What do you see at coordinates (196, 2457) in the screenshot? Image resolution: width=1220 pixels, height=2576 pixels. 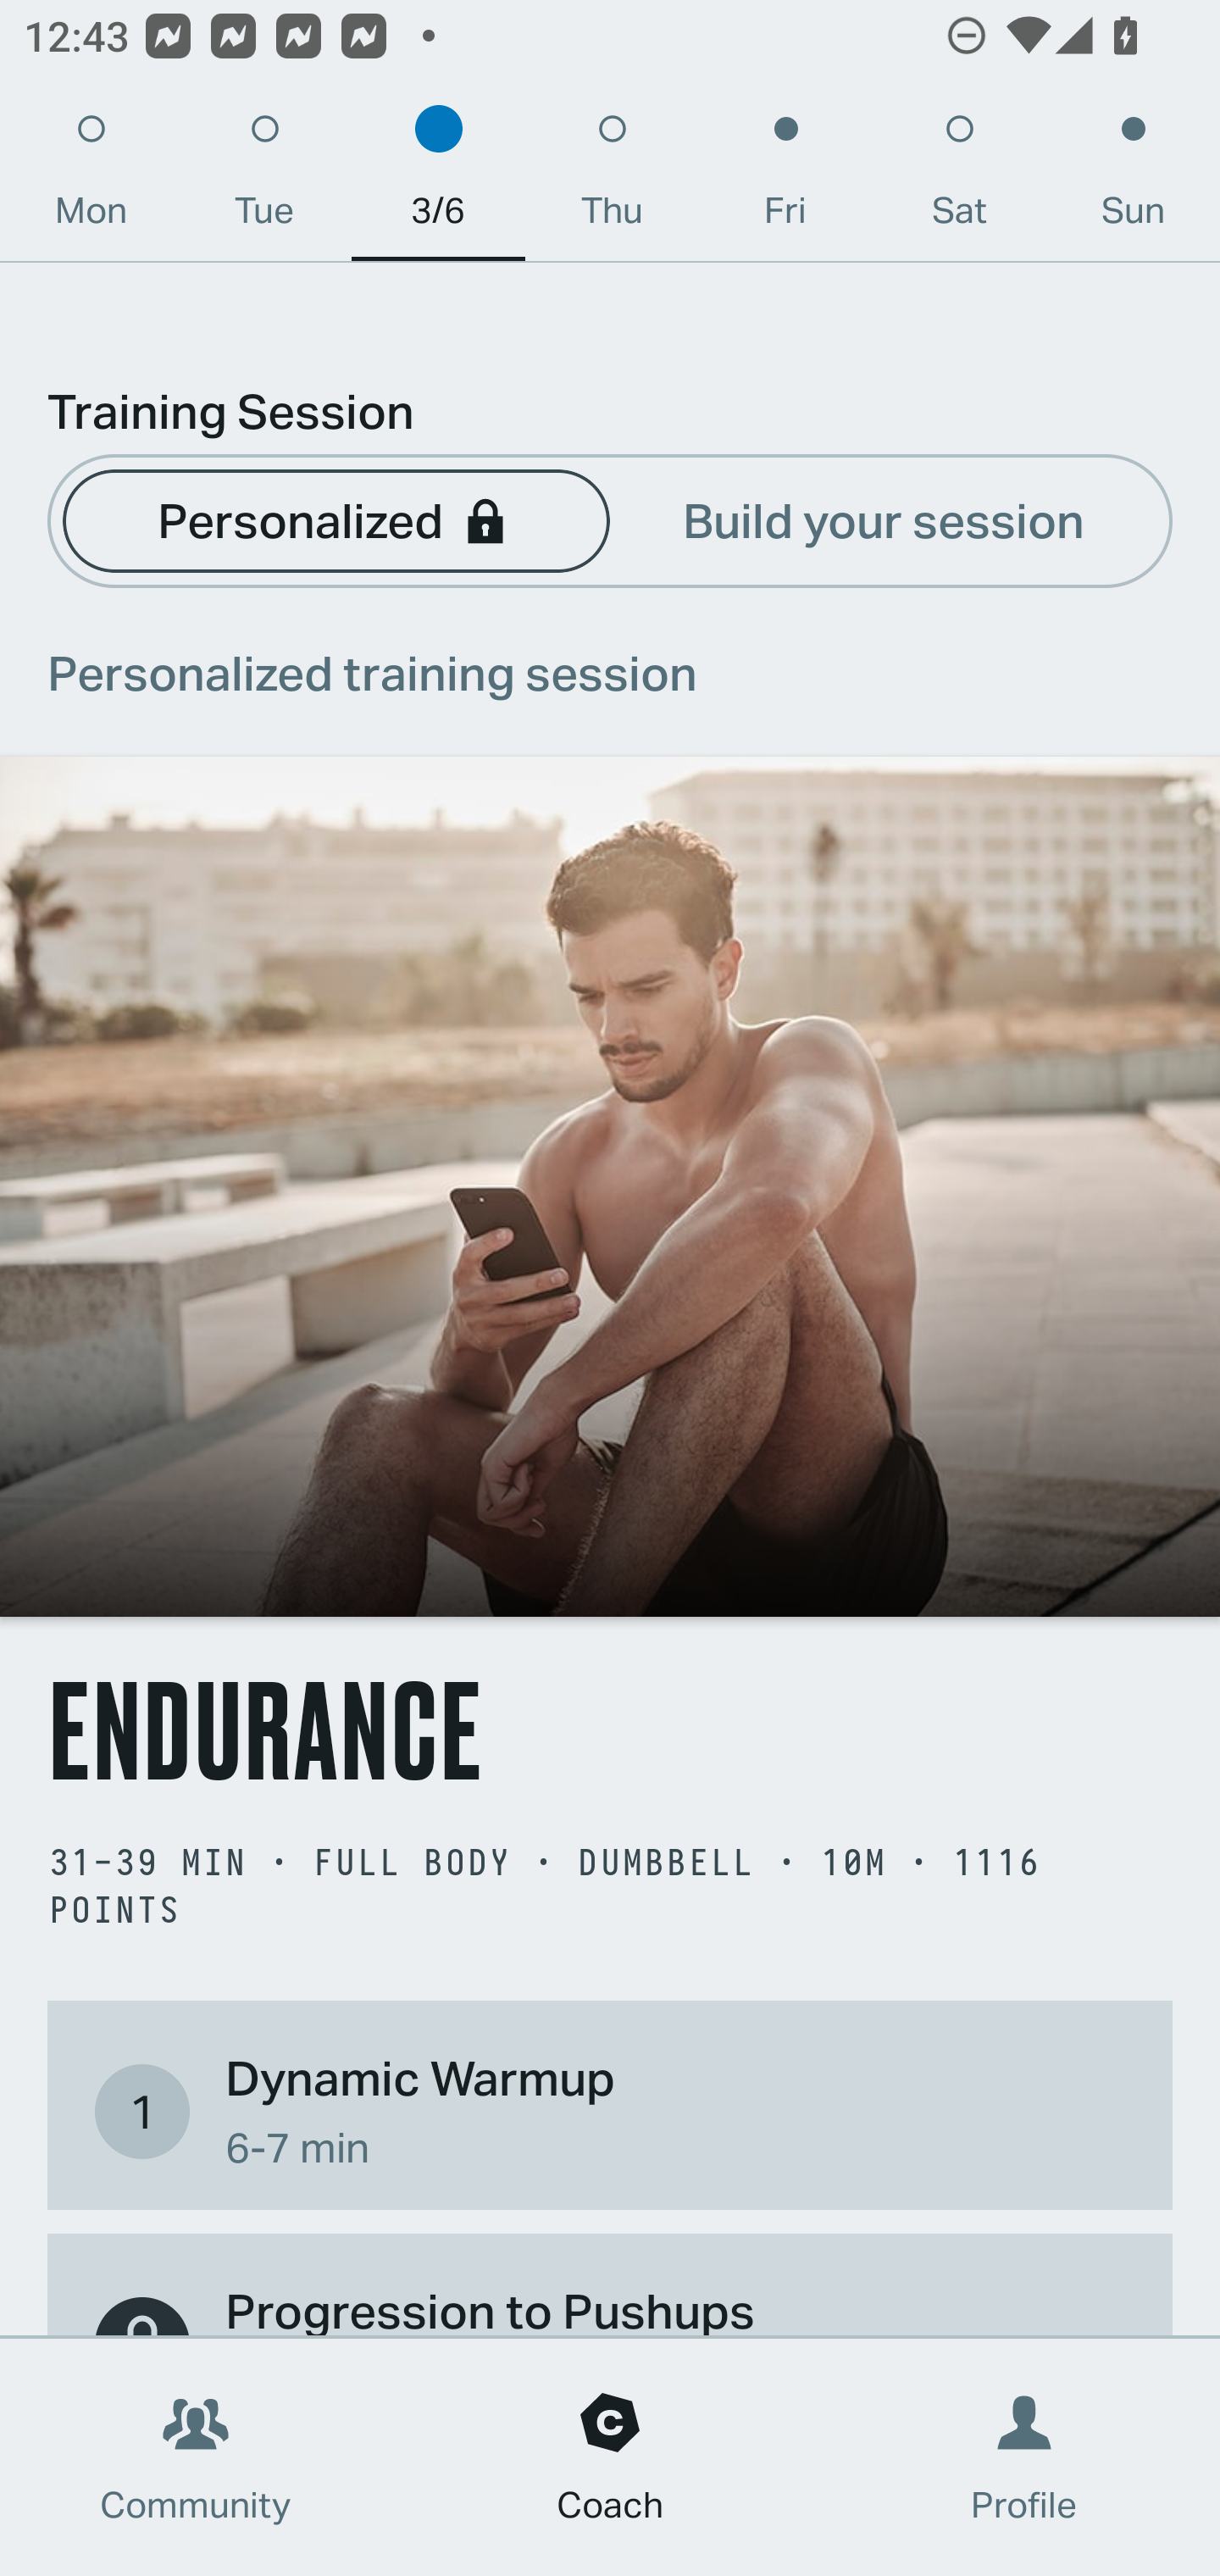 I see `Community` at bounding box center [196, 2457].